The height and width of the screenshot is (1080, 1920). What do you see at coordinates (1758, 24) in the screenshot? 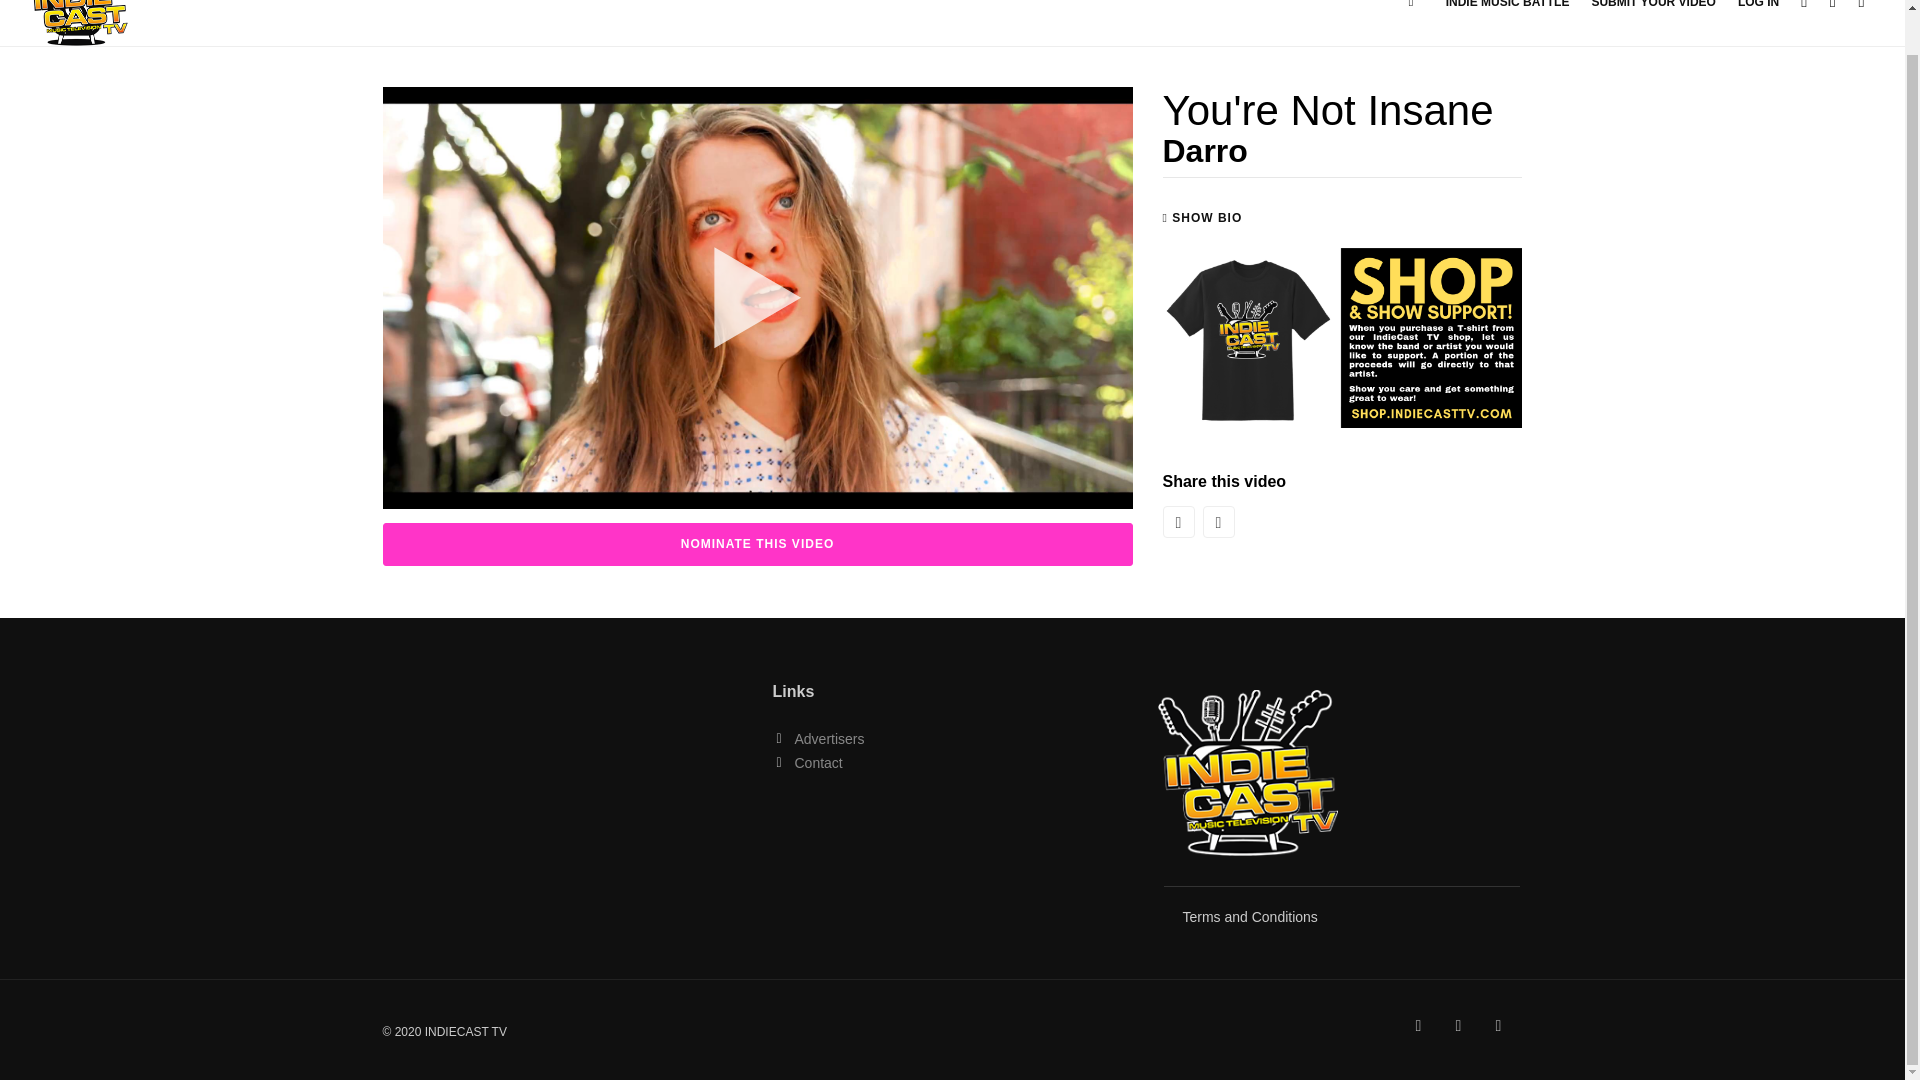
I see `LOG IN` at bounding box center [1758, 24].